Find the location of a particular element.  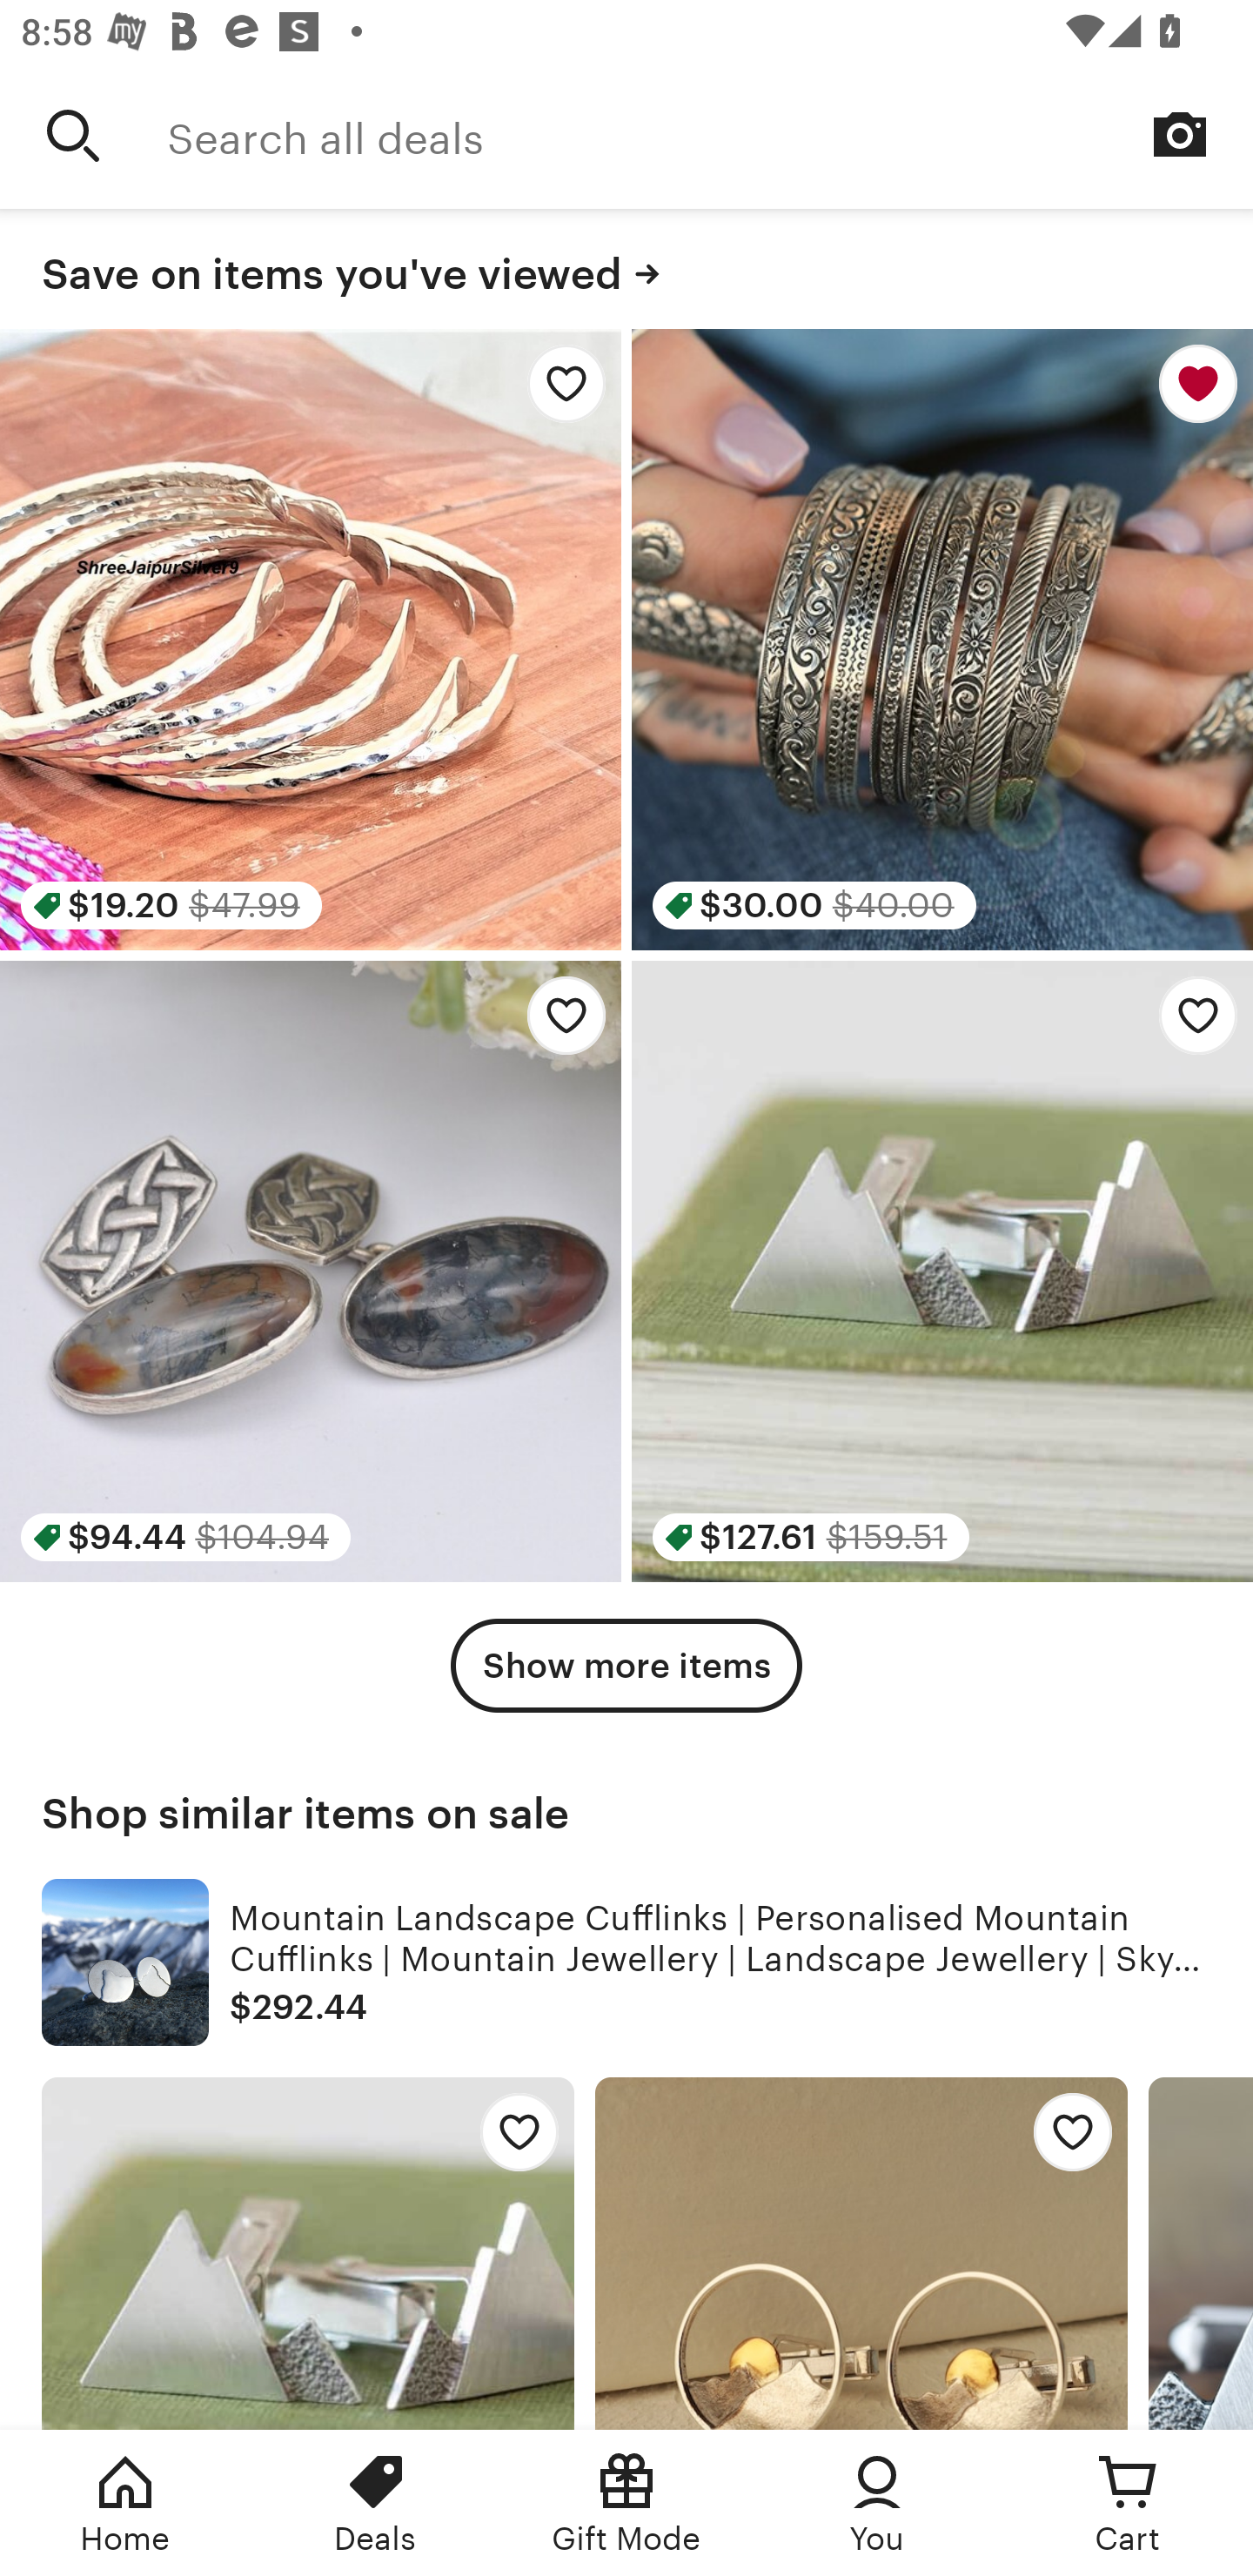

Show more items is located at coordinates (626, 1666).